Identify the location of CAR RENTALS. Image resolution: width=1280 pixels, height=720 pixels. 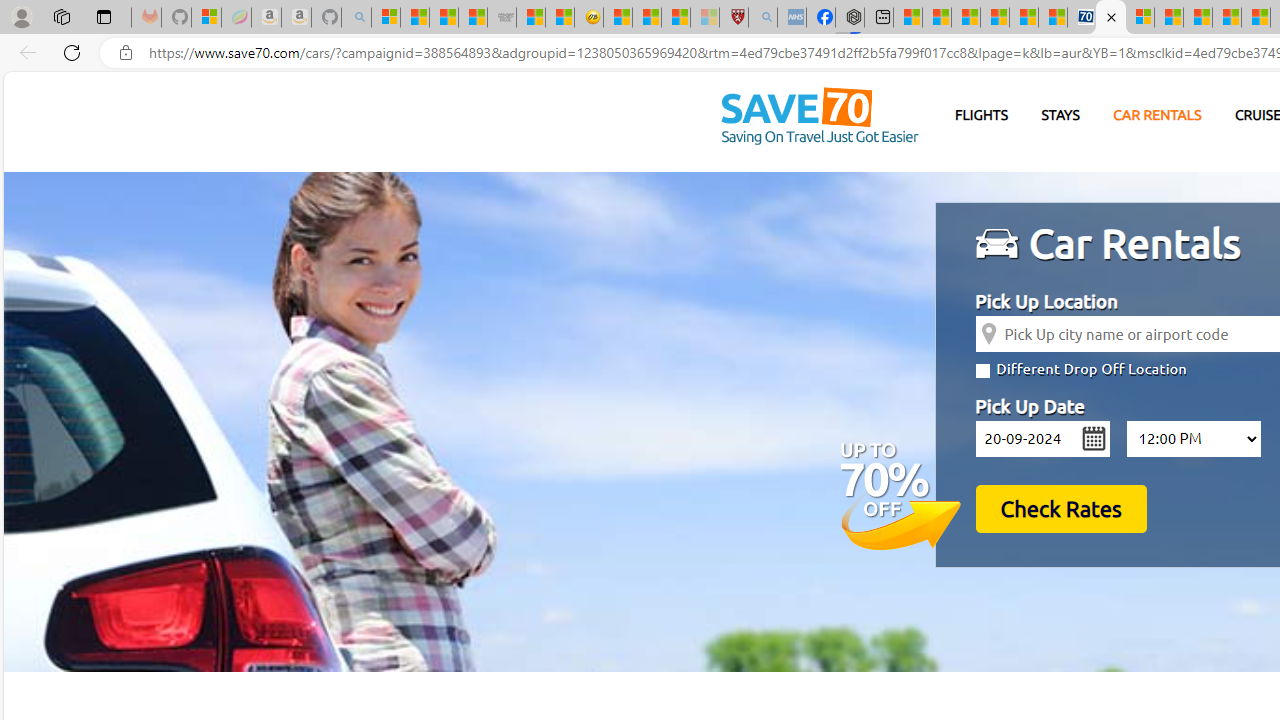
(1158, 116).